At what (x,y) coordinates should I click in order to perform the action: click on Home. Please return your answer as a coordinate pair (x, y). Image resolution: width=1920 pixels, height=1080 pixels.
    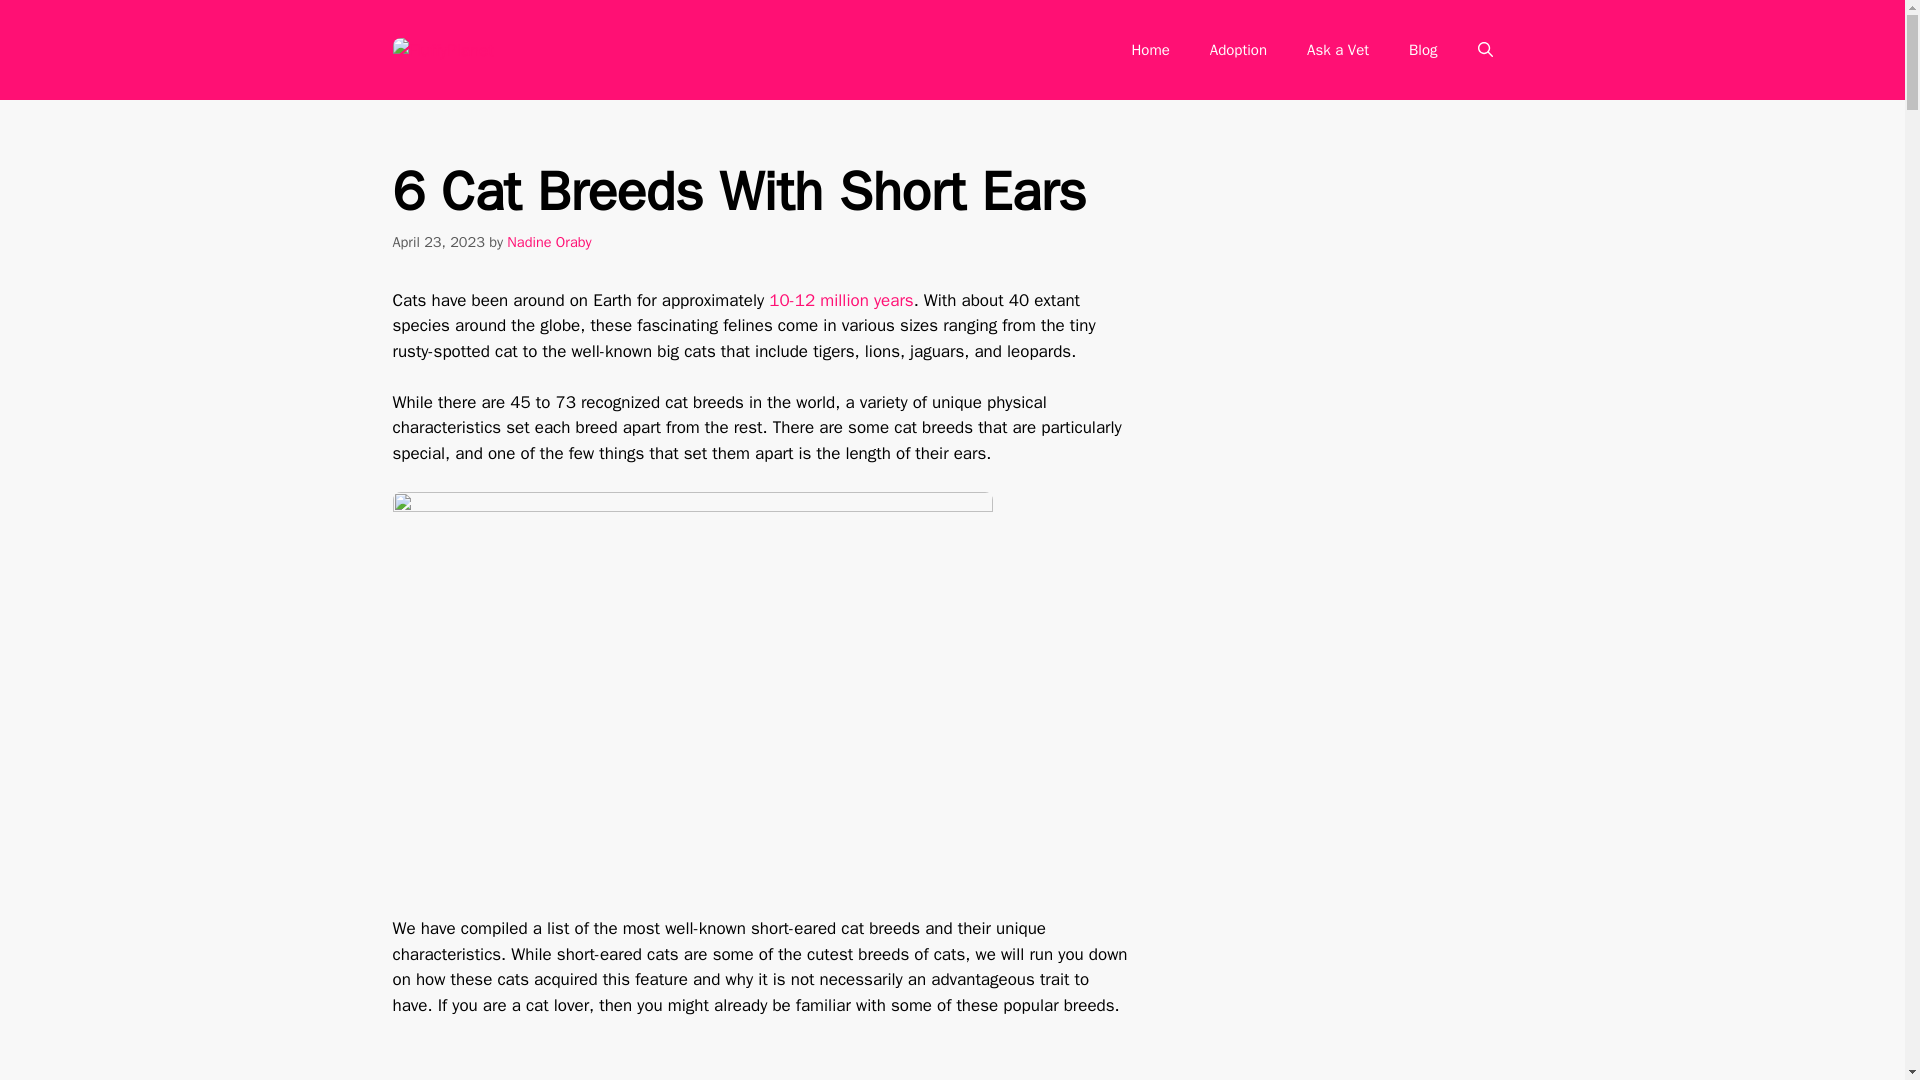
    Looking at the image, I should click on (1150, 50).